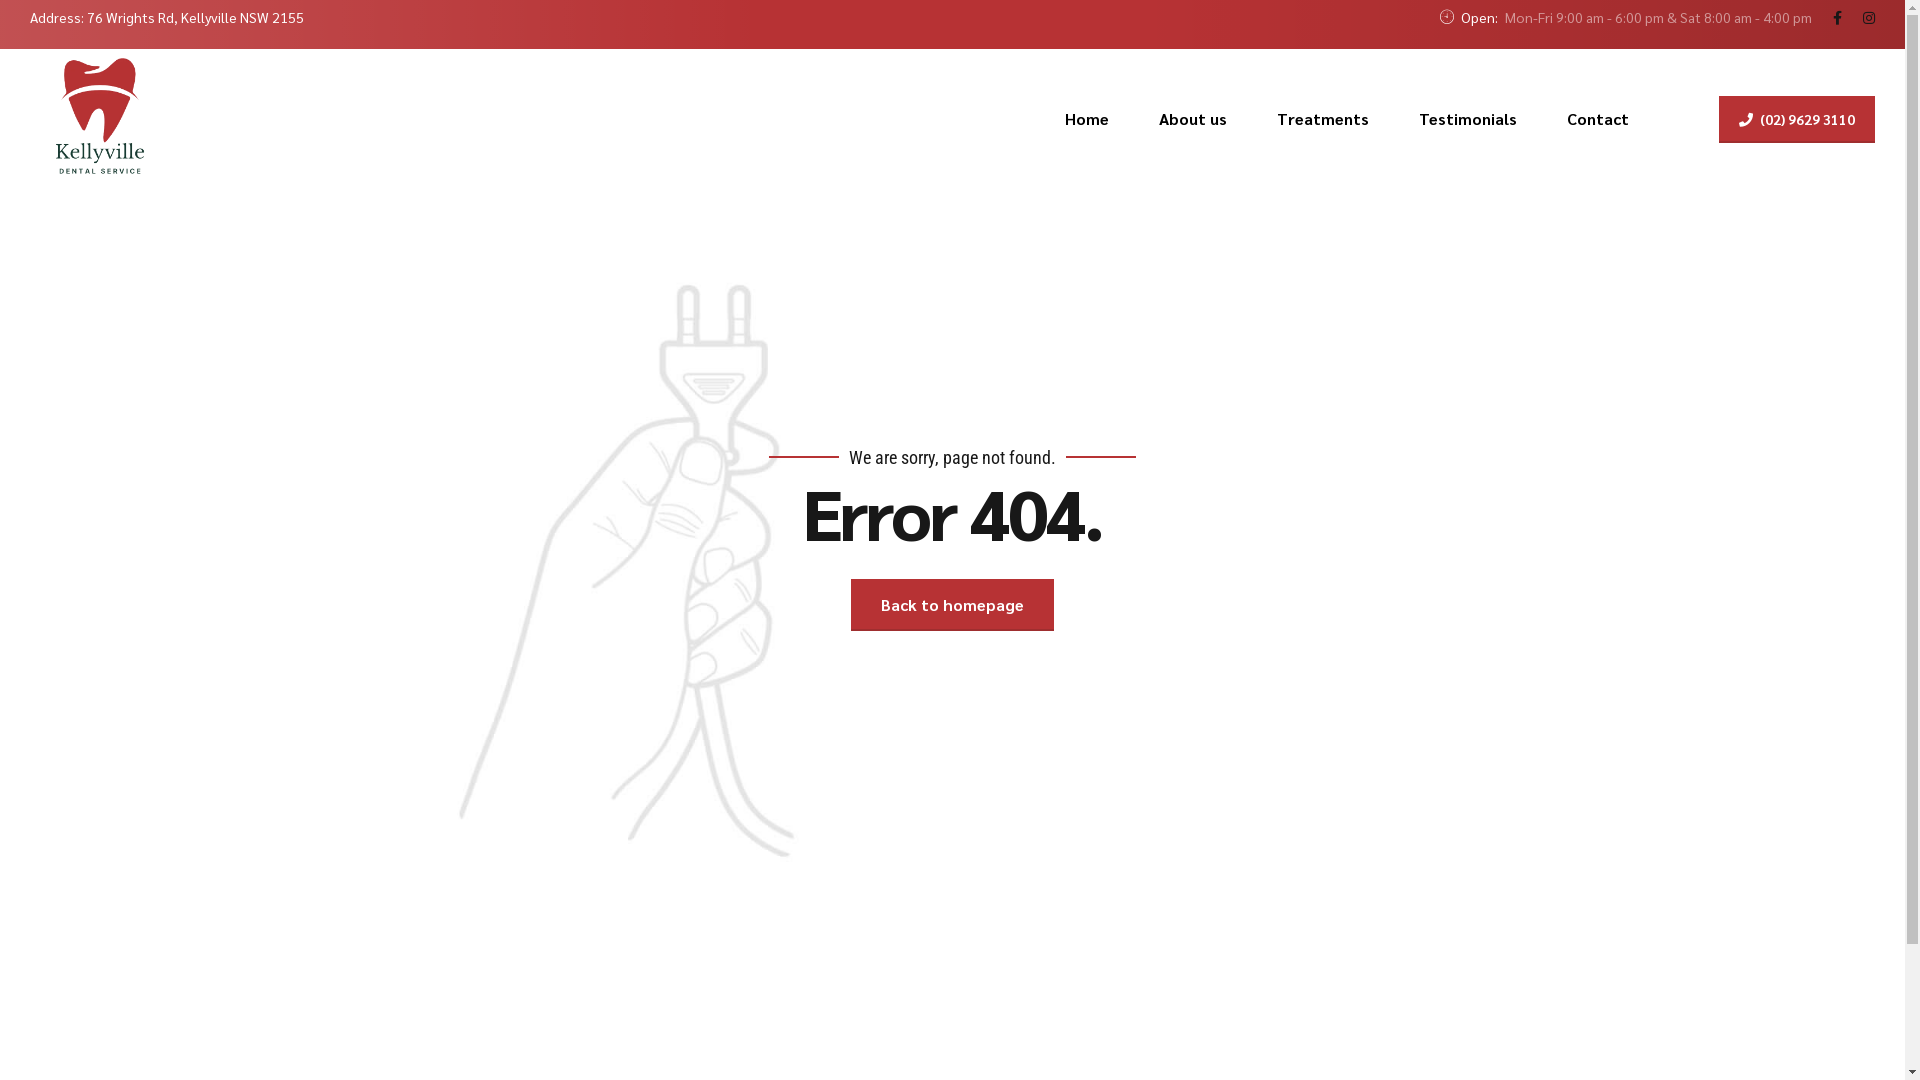 Image resolution: width=1920 pixels, height=1080 pixels. Describe the element at coordinates (1323, 119) in the screenshot. I see `Treatments` at that location.